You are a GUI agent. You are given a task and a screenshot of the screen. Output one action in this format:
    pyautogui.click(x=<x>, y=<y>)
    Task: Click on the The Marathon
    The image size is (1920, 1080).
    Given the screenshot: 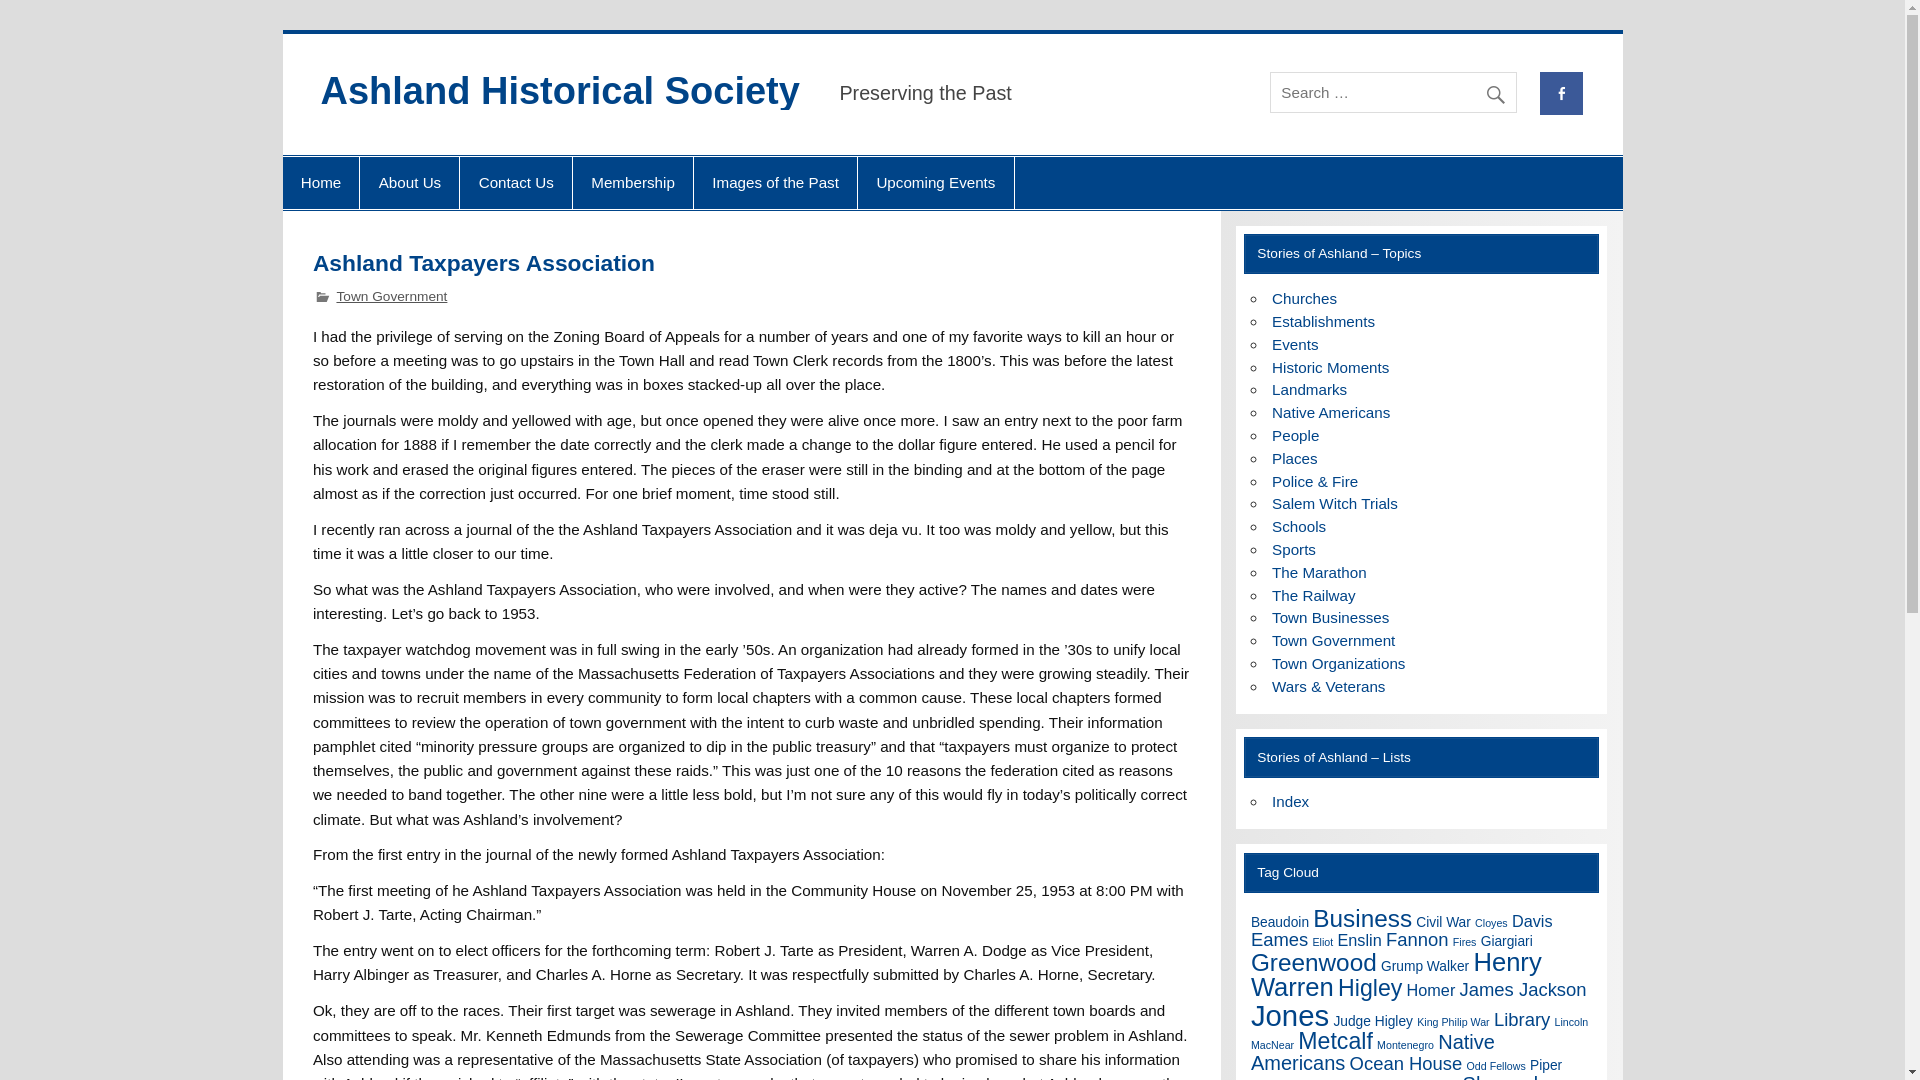 What is the action you would take?
    pyautogui.click(x=1319, y=572)
    